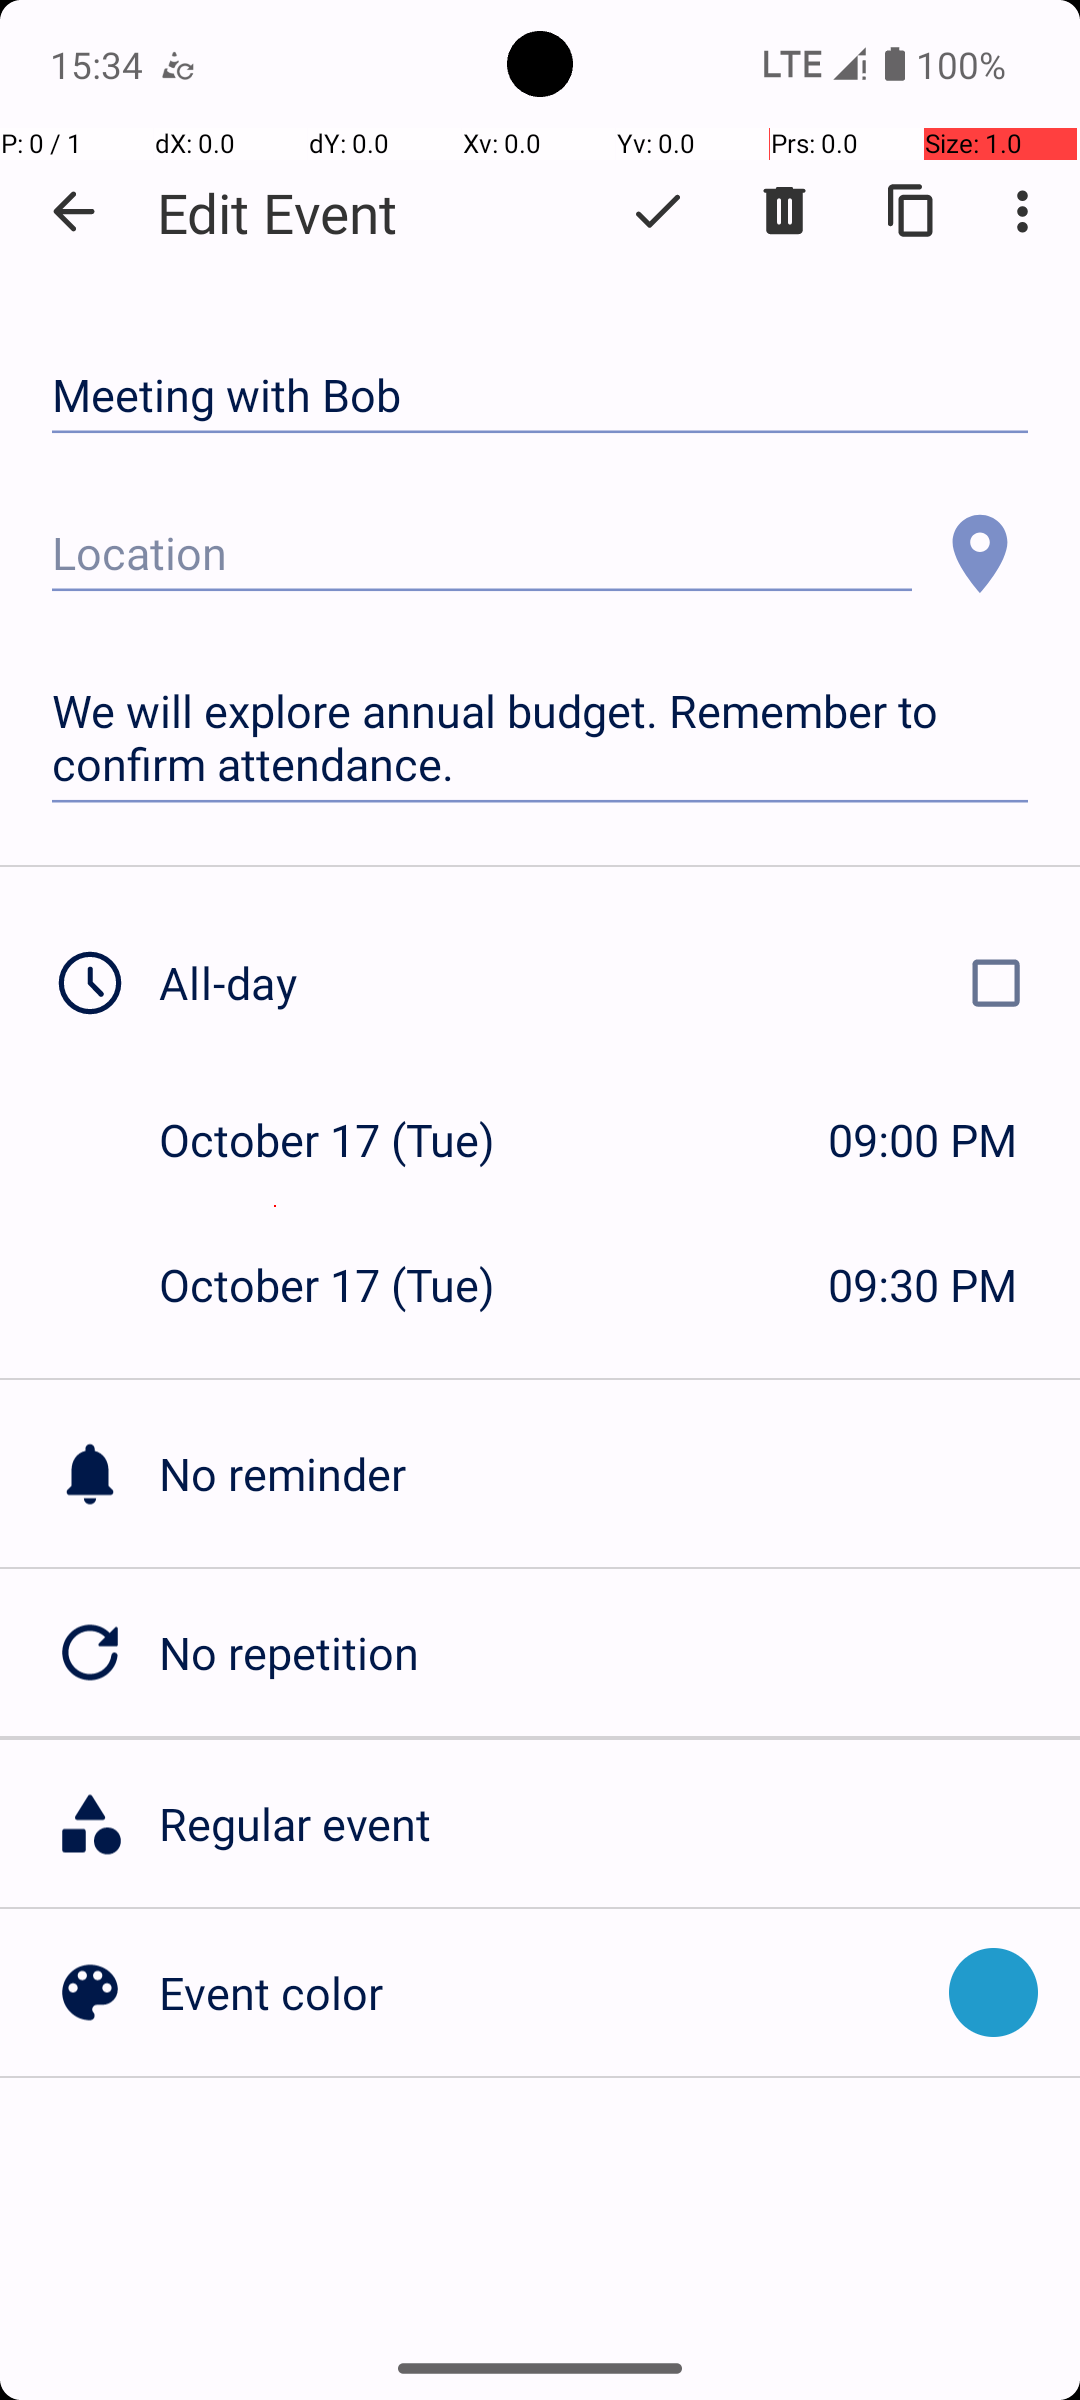  What do you see at coordinates (540, 396) in the screenshot?
I see `Meeting with Bob` at bounding box center [540, 396].